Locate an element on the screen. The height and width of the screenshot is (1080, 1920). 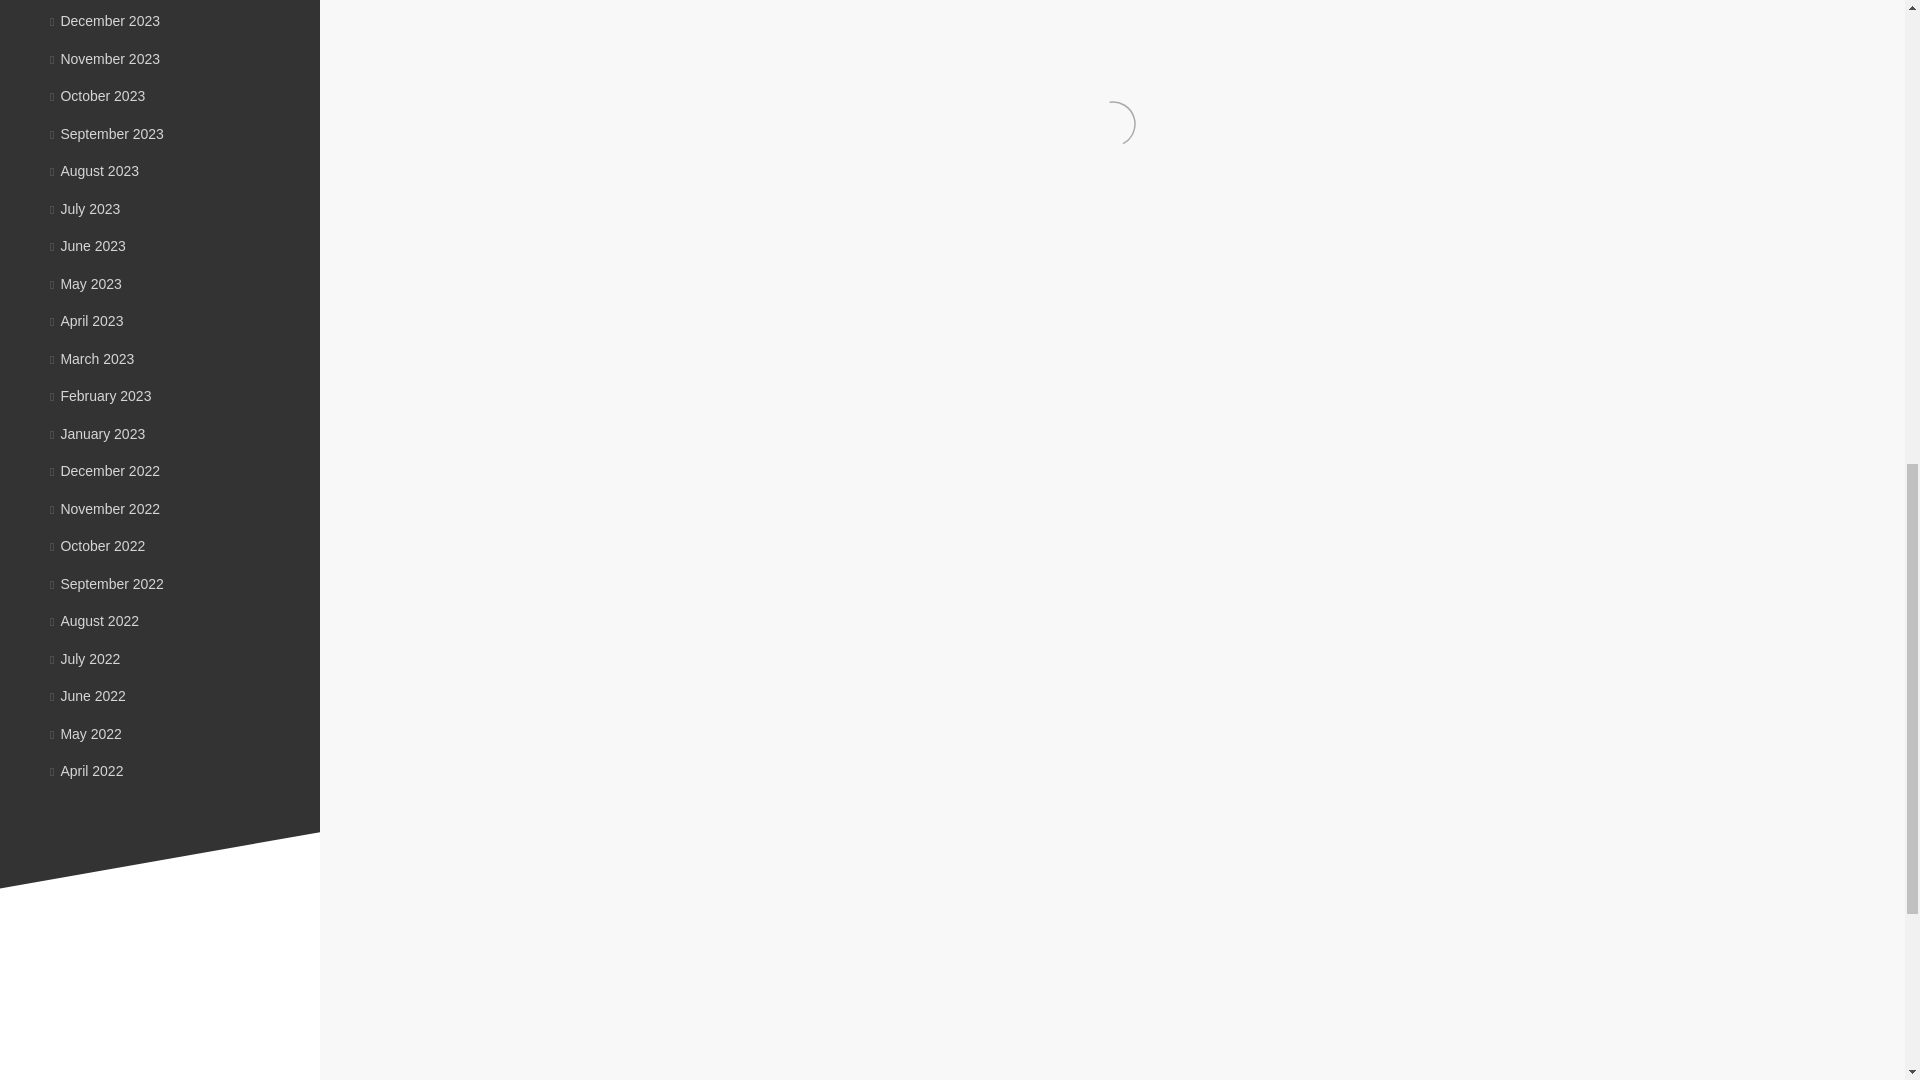
May 2023 is located at coordinates (86, 284).